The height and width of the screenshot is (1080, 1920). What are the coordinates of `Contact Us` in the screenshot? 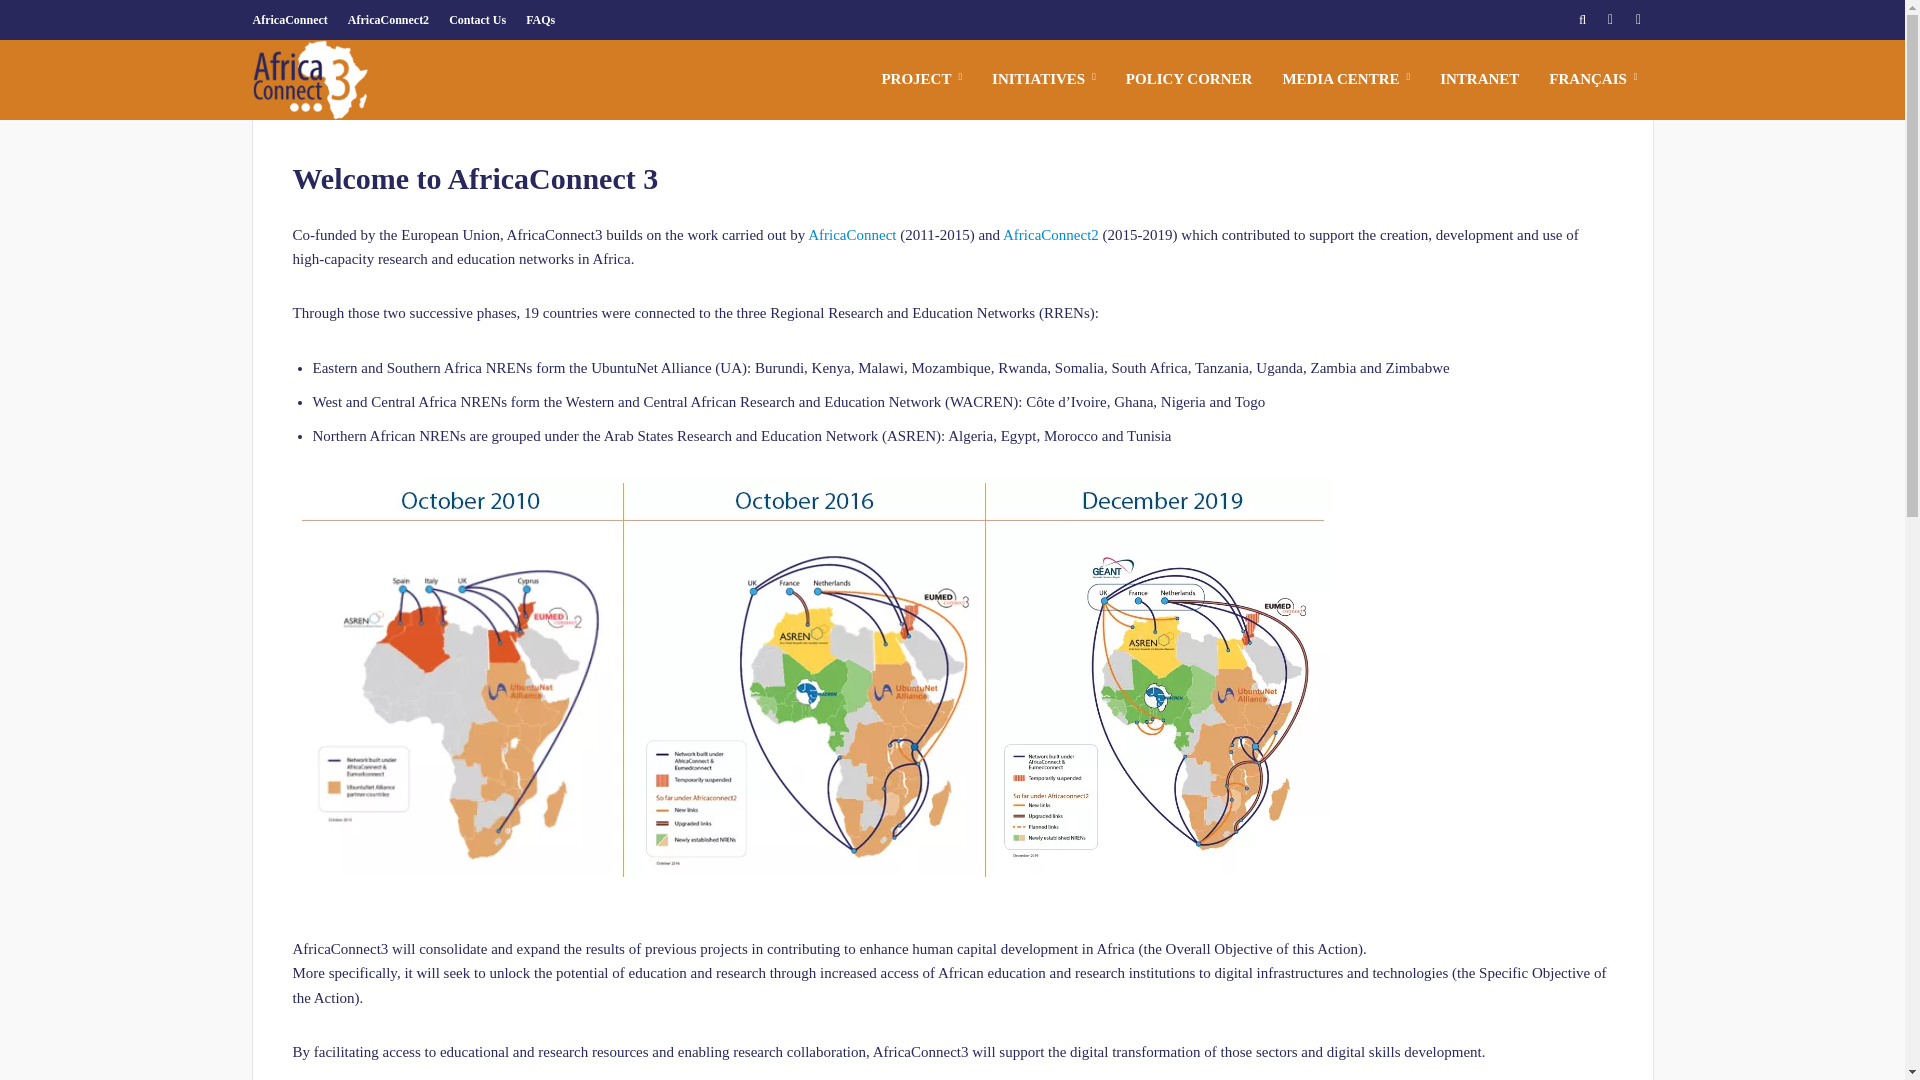 It's located at (478, 20).